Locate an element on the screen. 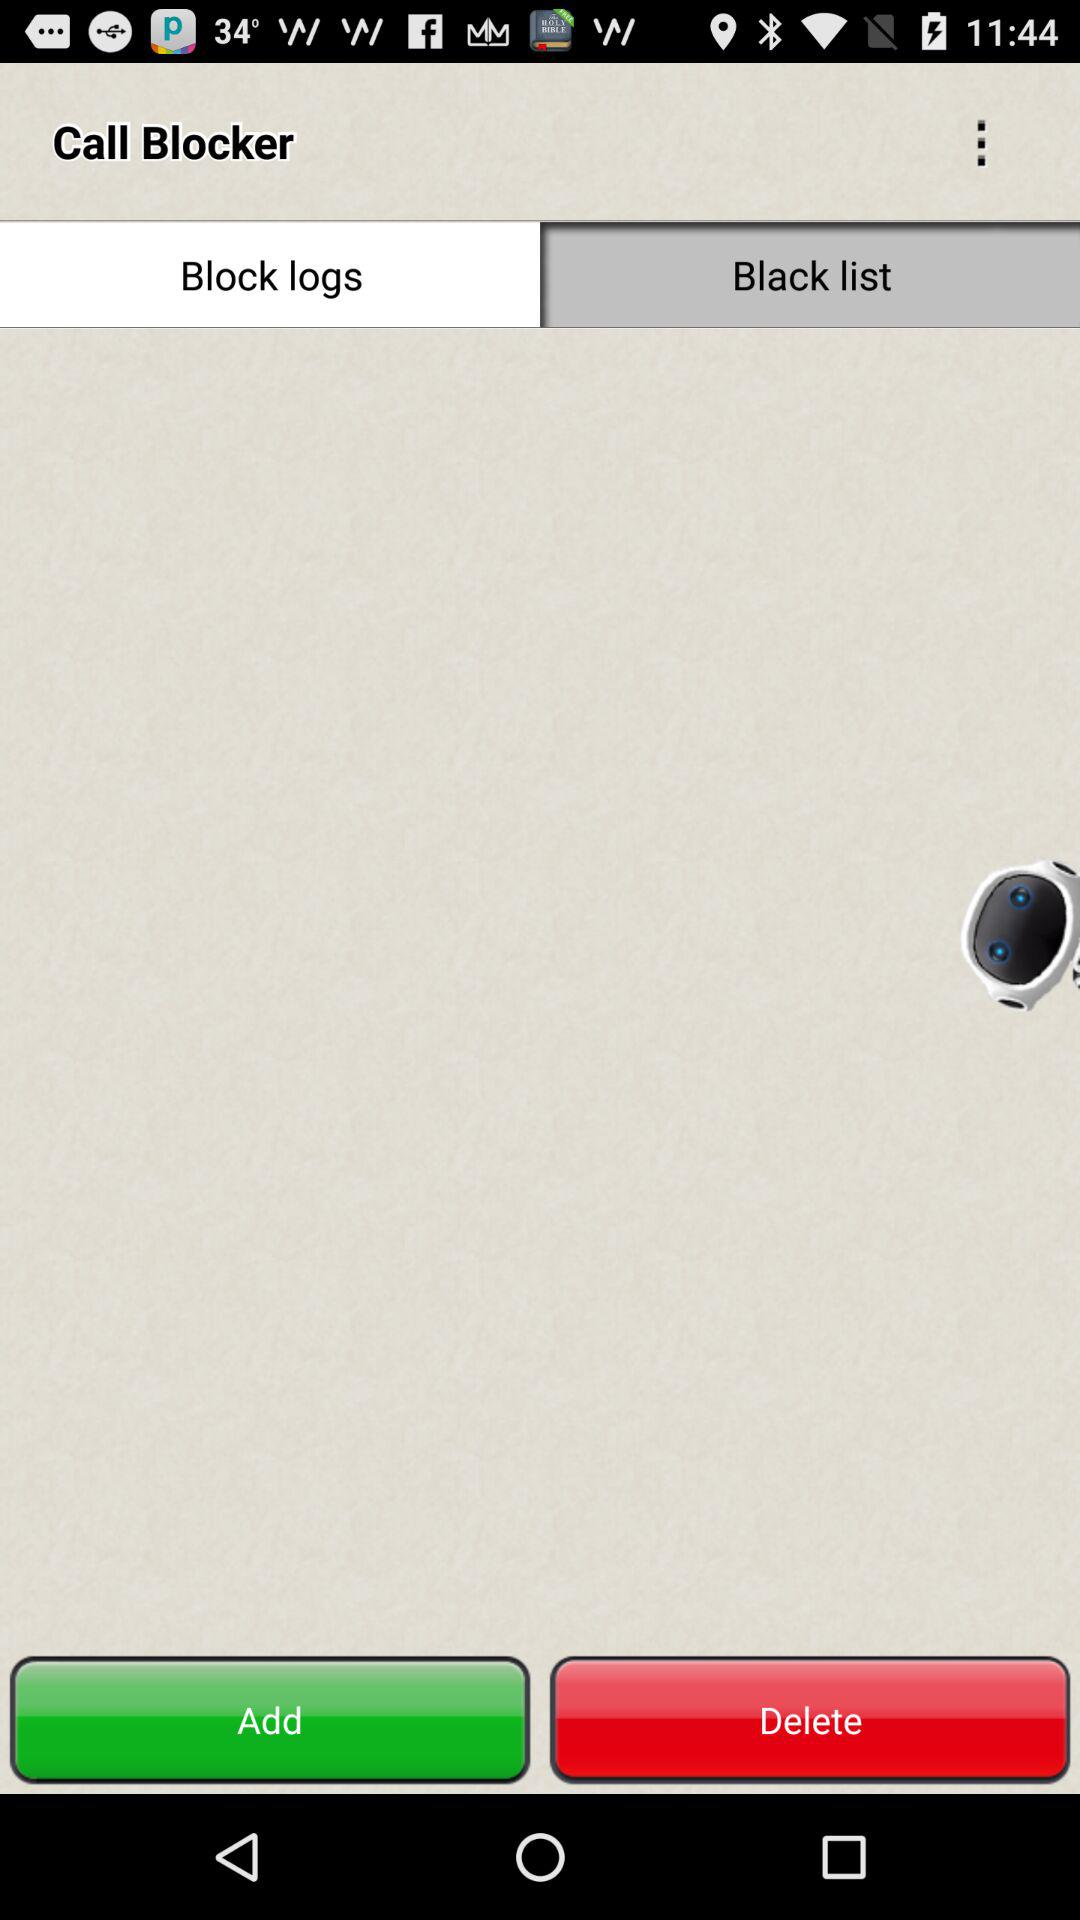 This screenshot has height=1920, width=1080. go back is located at coordinates (981, 141).